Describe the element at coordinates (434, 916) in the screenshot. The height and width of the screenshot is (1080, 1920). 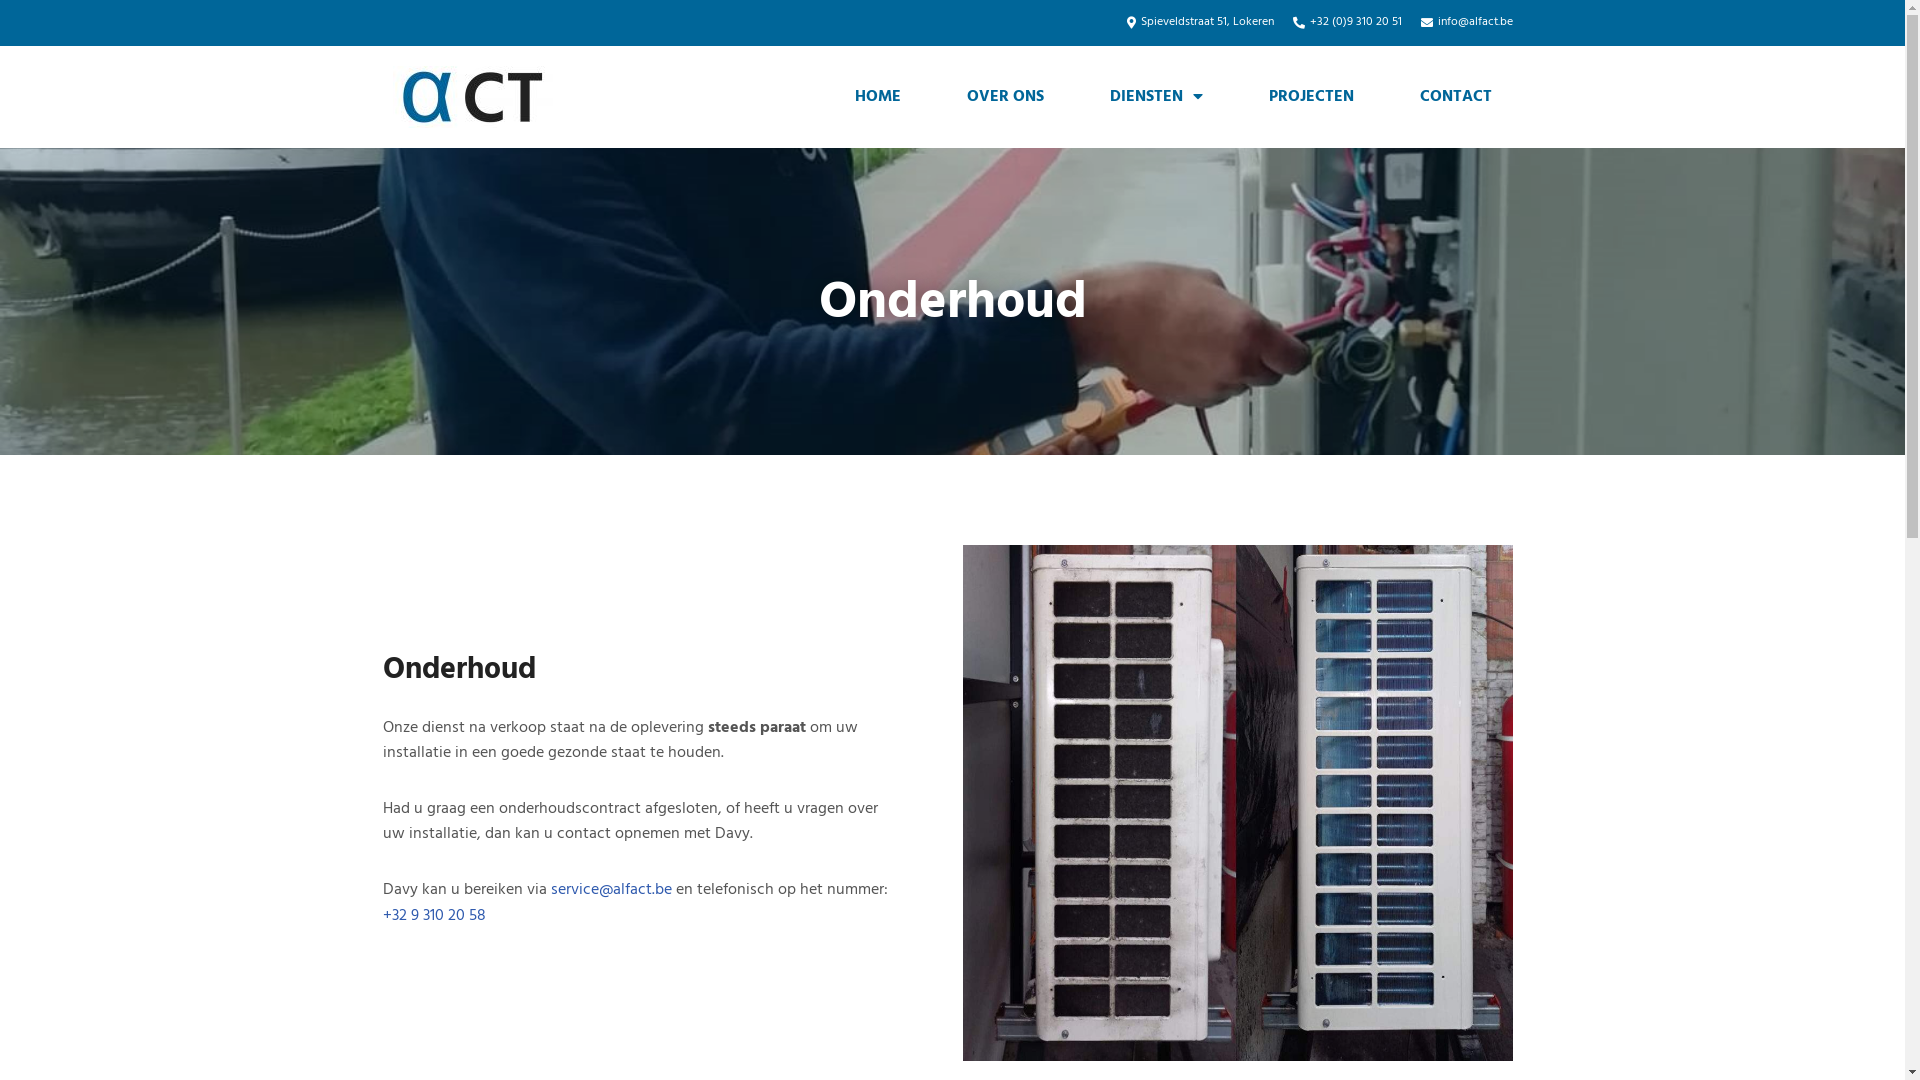
I see `+32 9 310 20 58` at that location.